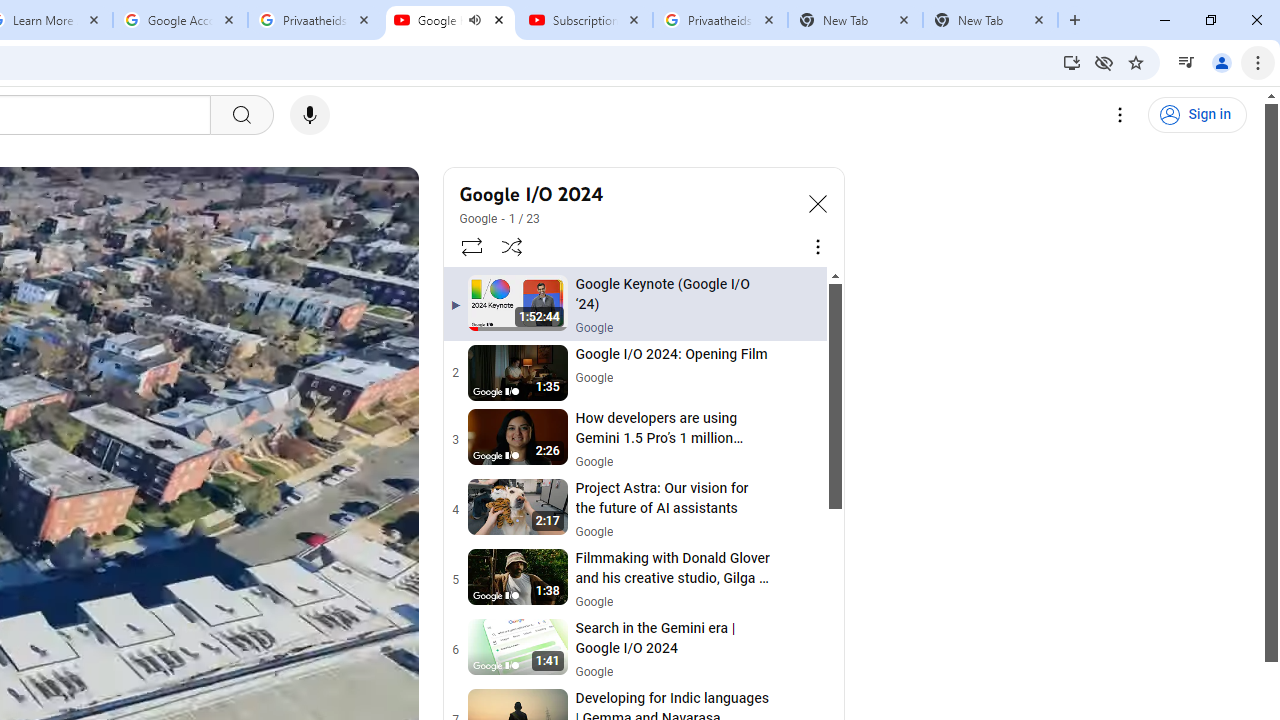 The image size is (1280, 720). What do you see at coordinates (818, 202) in the screenshot?
I see `Collapse` at bounding box center [818, 202].